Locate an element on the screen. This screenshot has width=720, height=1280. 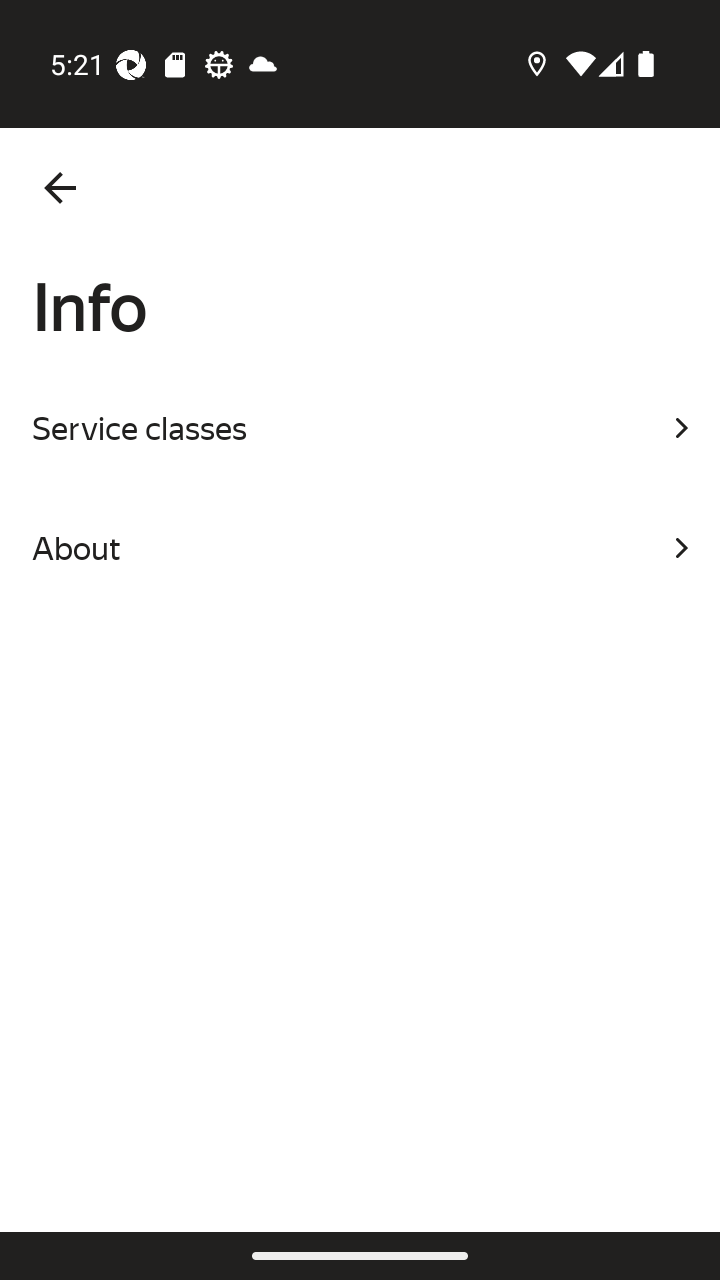
Back is located at coordinates (60, 188).